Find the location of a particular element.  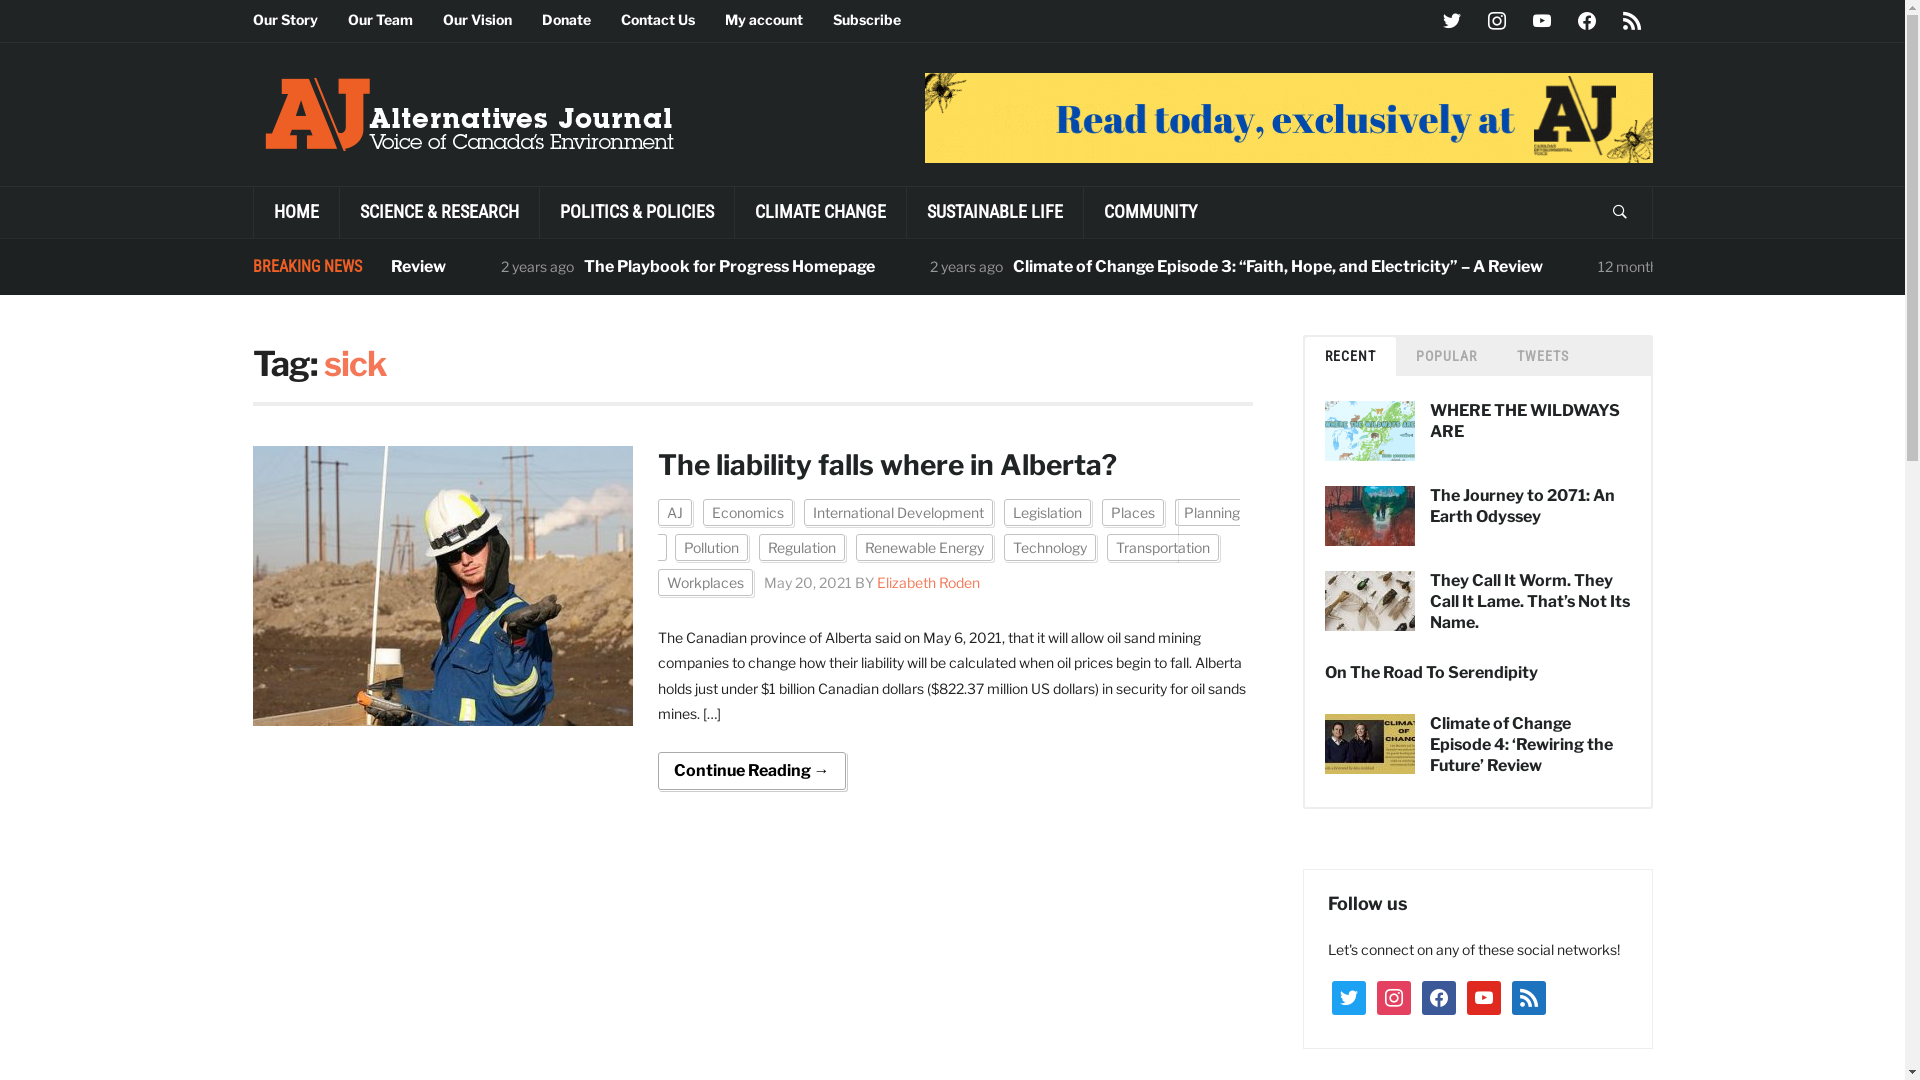

twitter is located at coordinates (1349, 996).